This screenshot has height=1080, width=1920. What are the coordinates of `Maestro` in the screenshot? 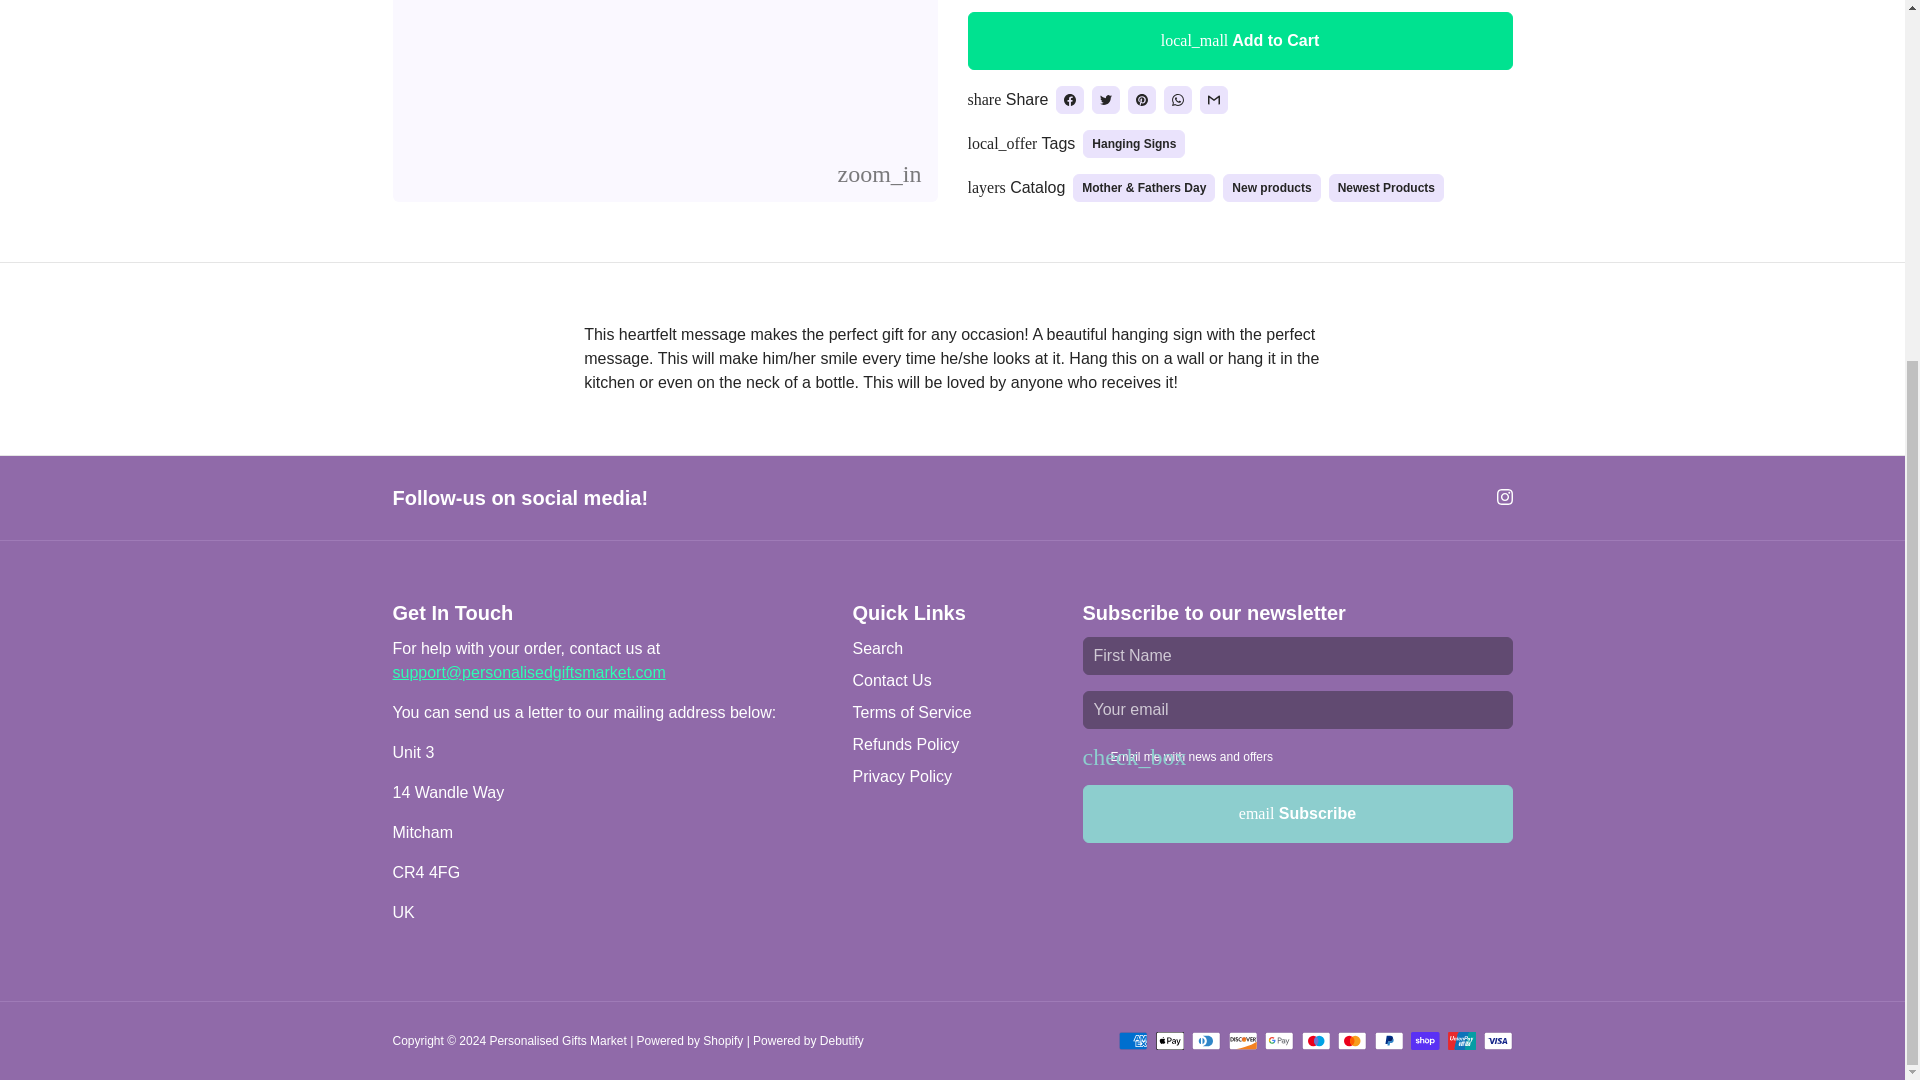 It's located at (1316, 1040).